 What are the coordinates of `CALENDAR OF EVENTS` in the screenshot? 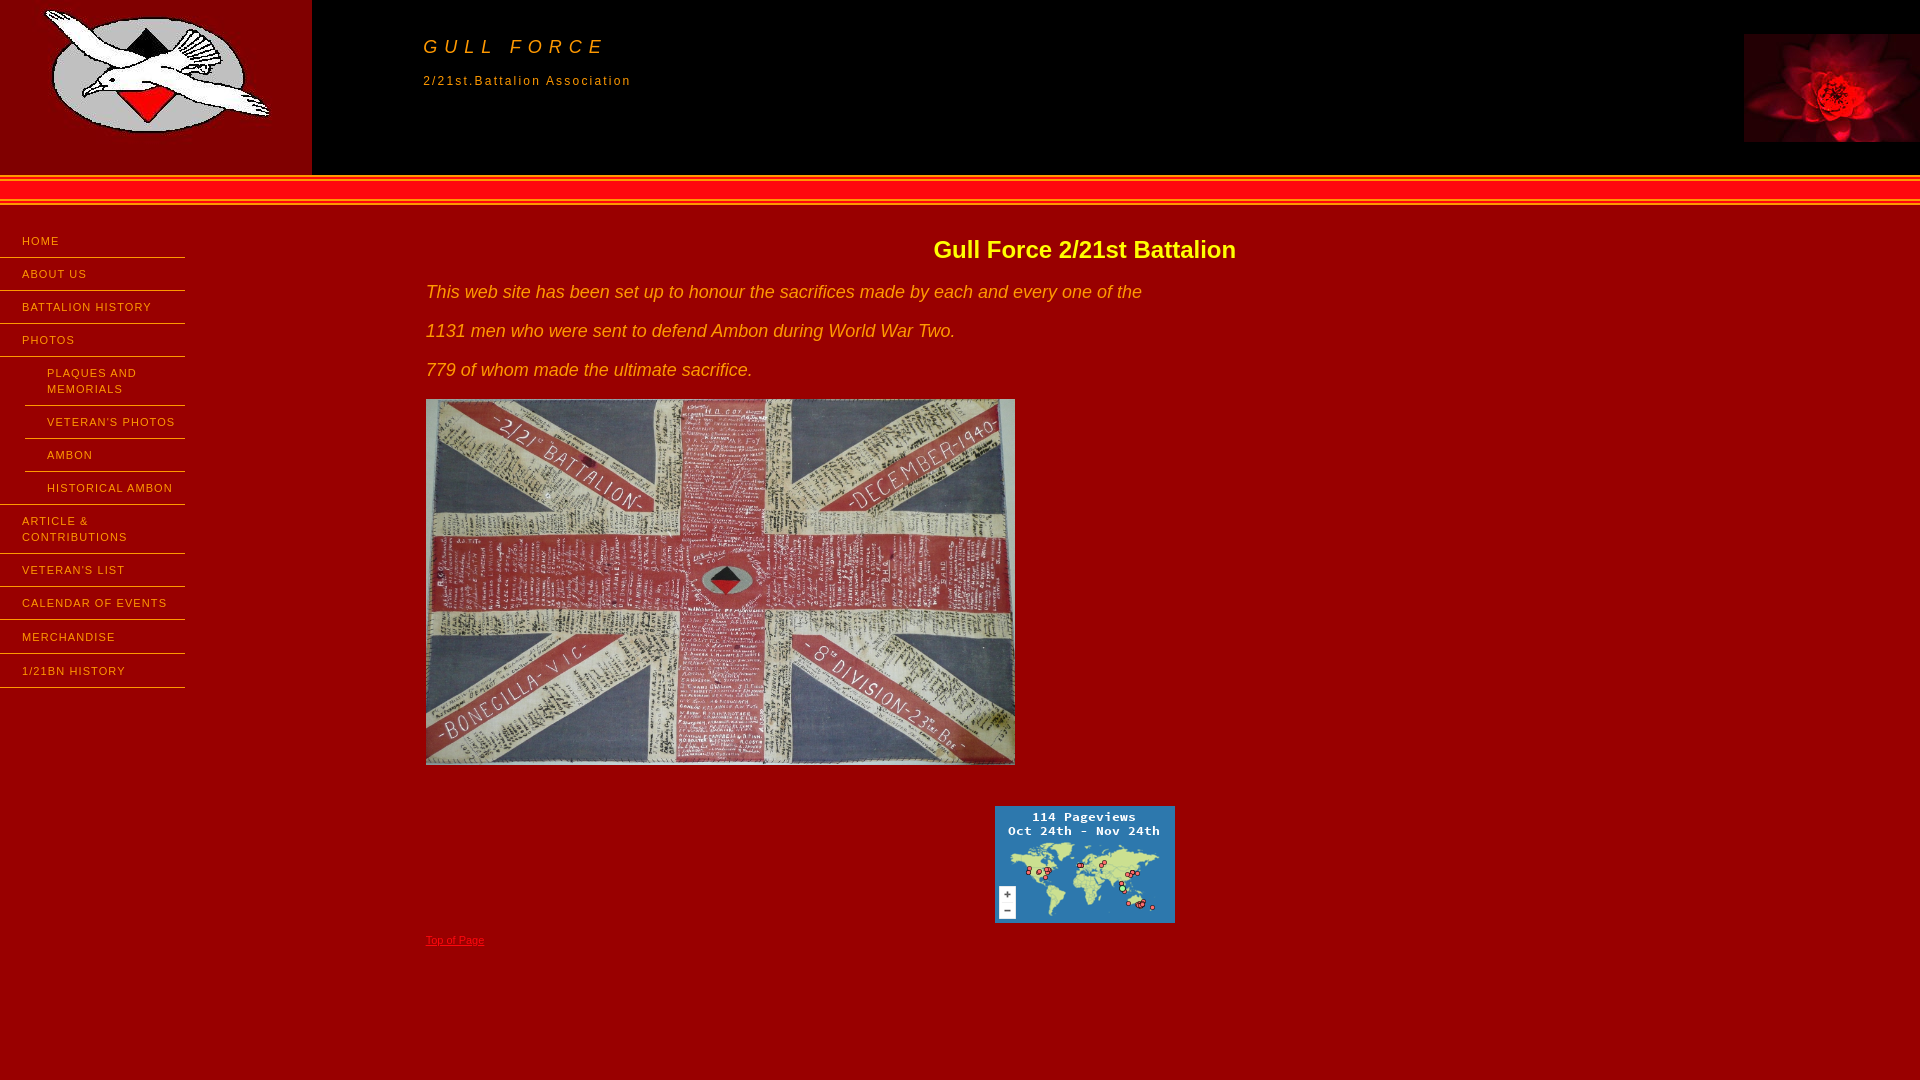 It's located at (92, 603).